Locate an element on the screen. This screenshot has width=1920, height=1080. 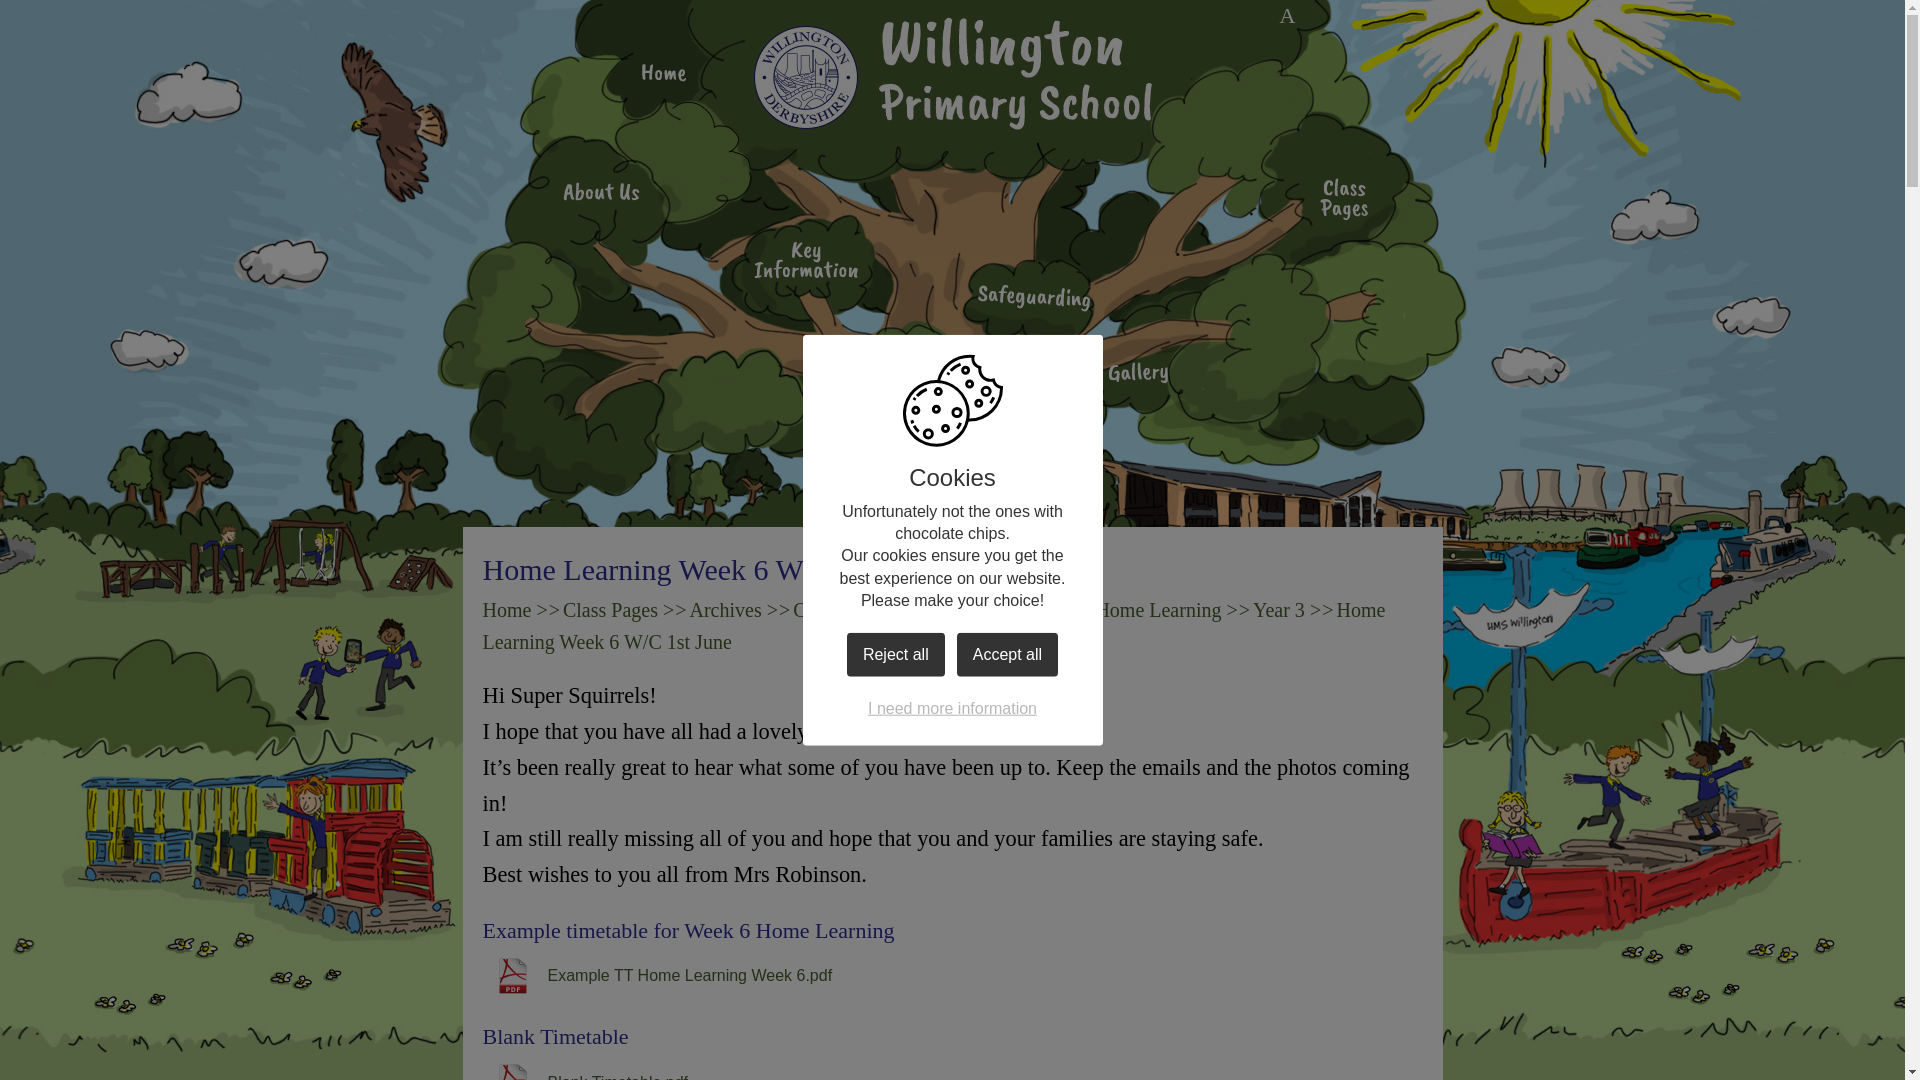
Blank Timetable.pdf is located at coordinates (584, 1070).